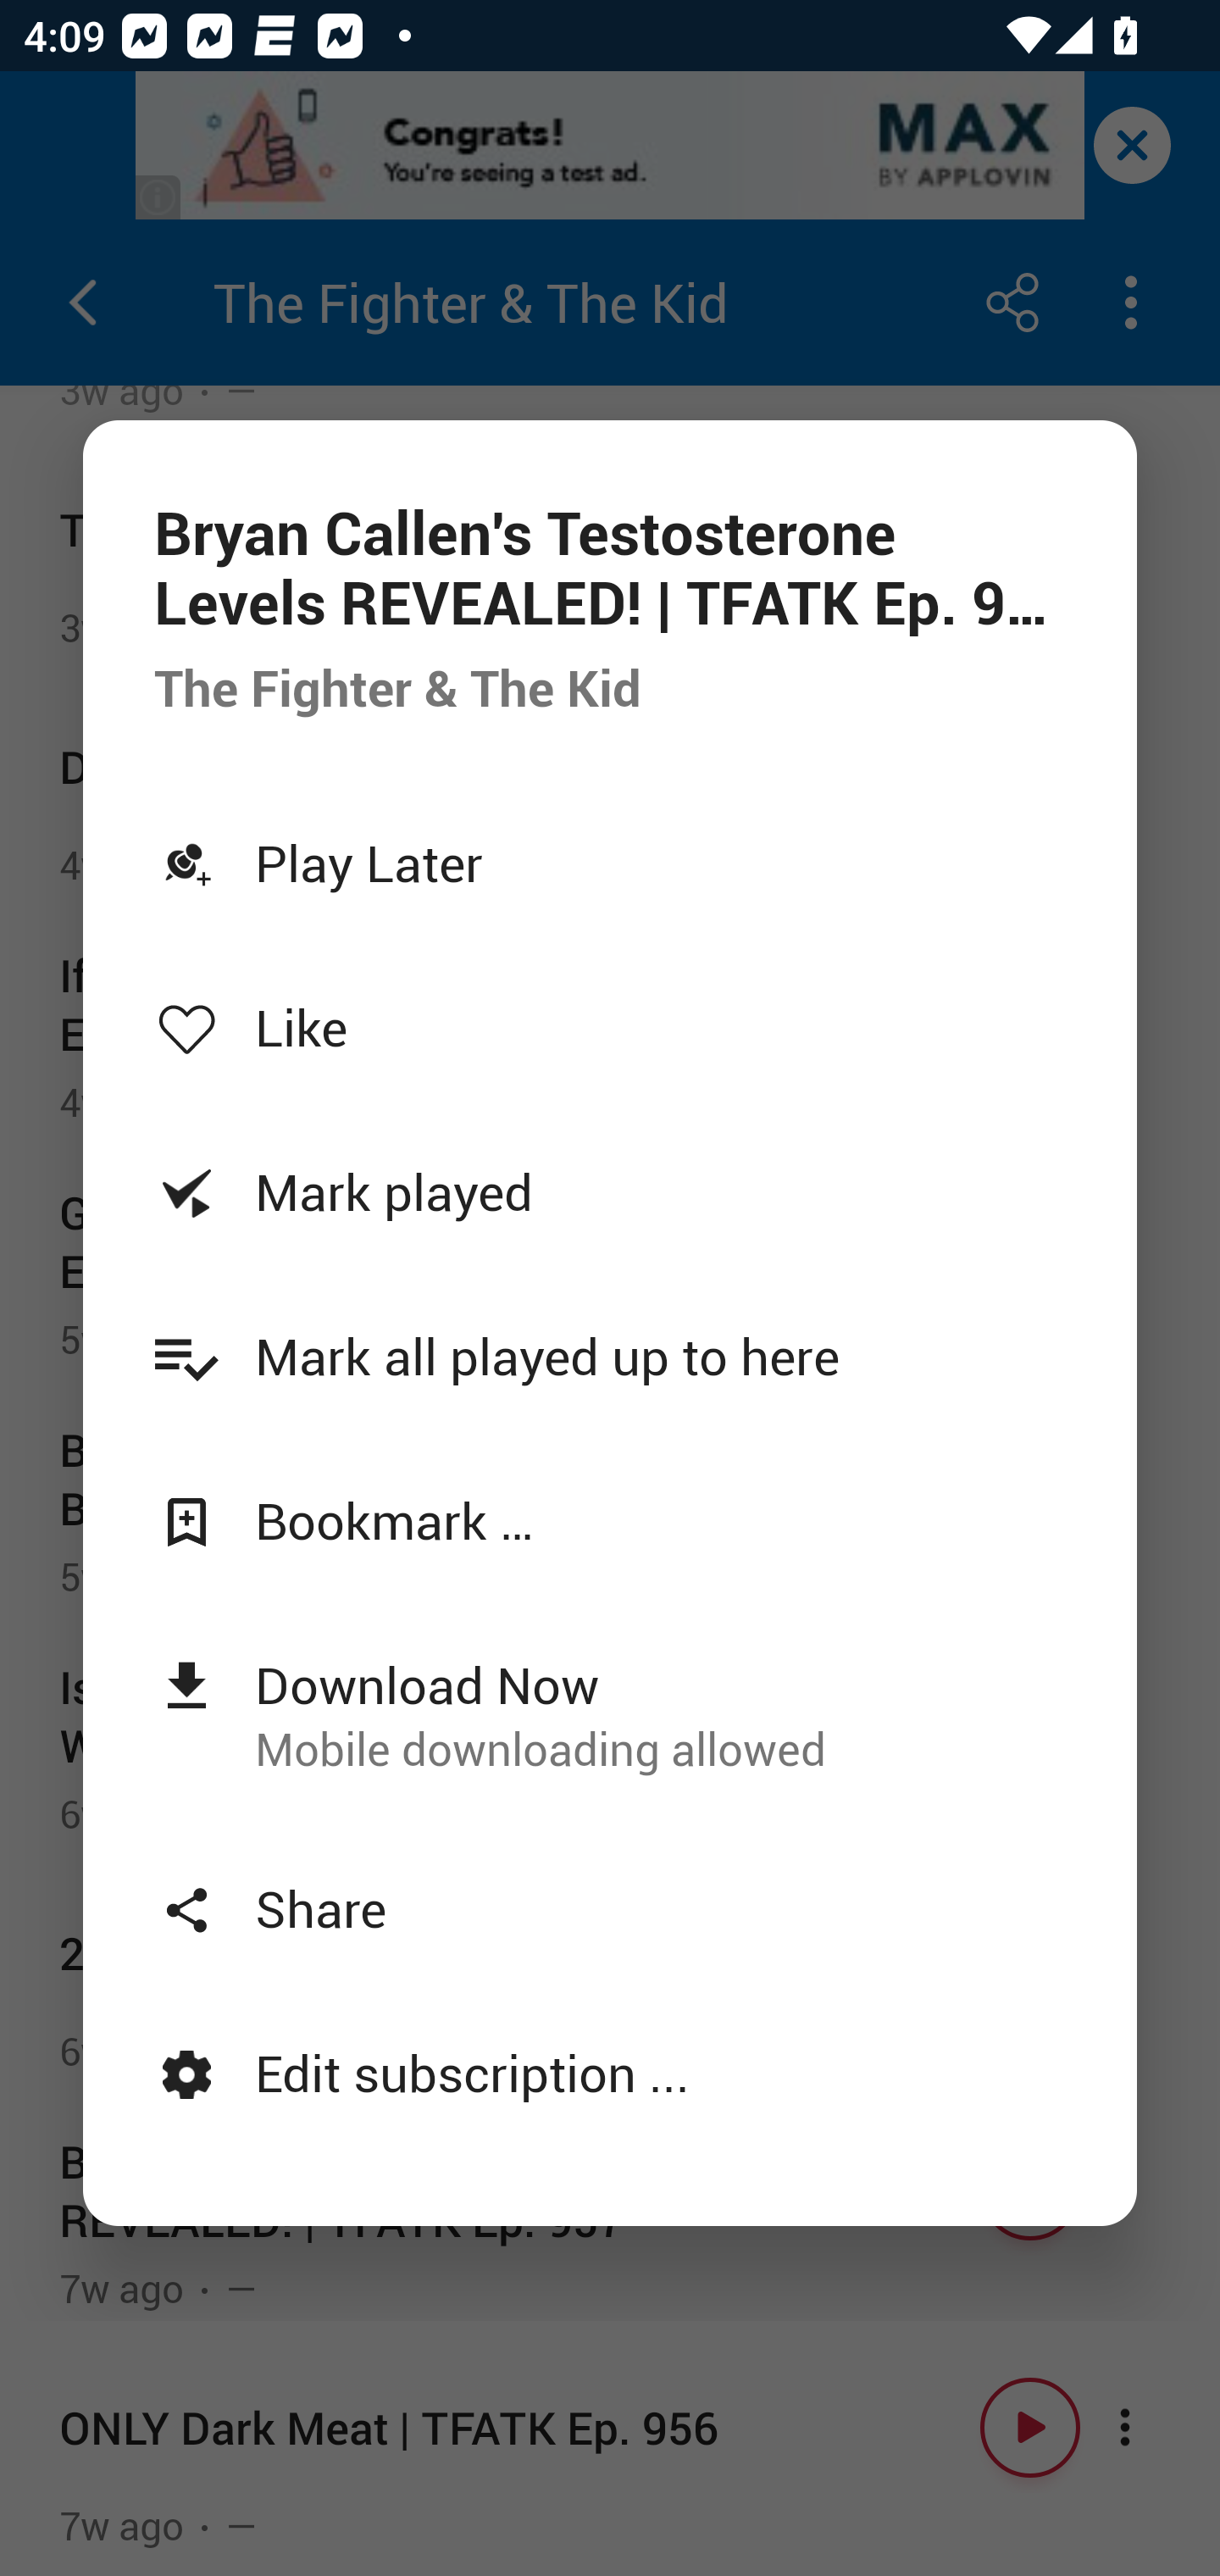 This screenshot has width=1220, height=2576. I want to click on Bookmark …, so click(610, 1519).